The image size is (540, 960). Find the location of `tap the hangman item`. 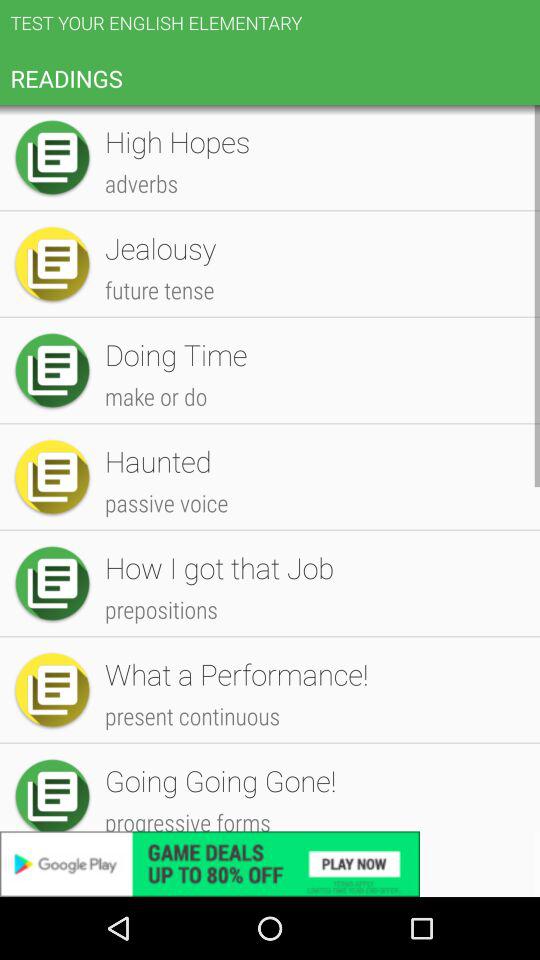

tap the hangman item is located at coordinates (312, 626).